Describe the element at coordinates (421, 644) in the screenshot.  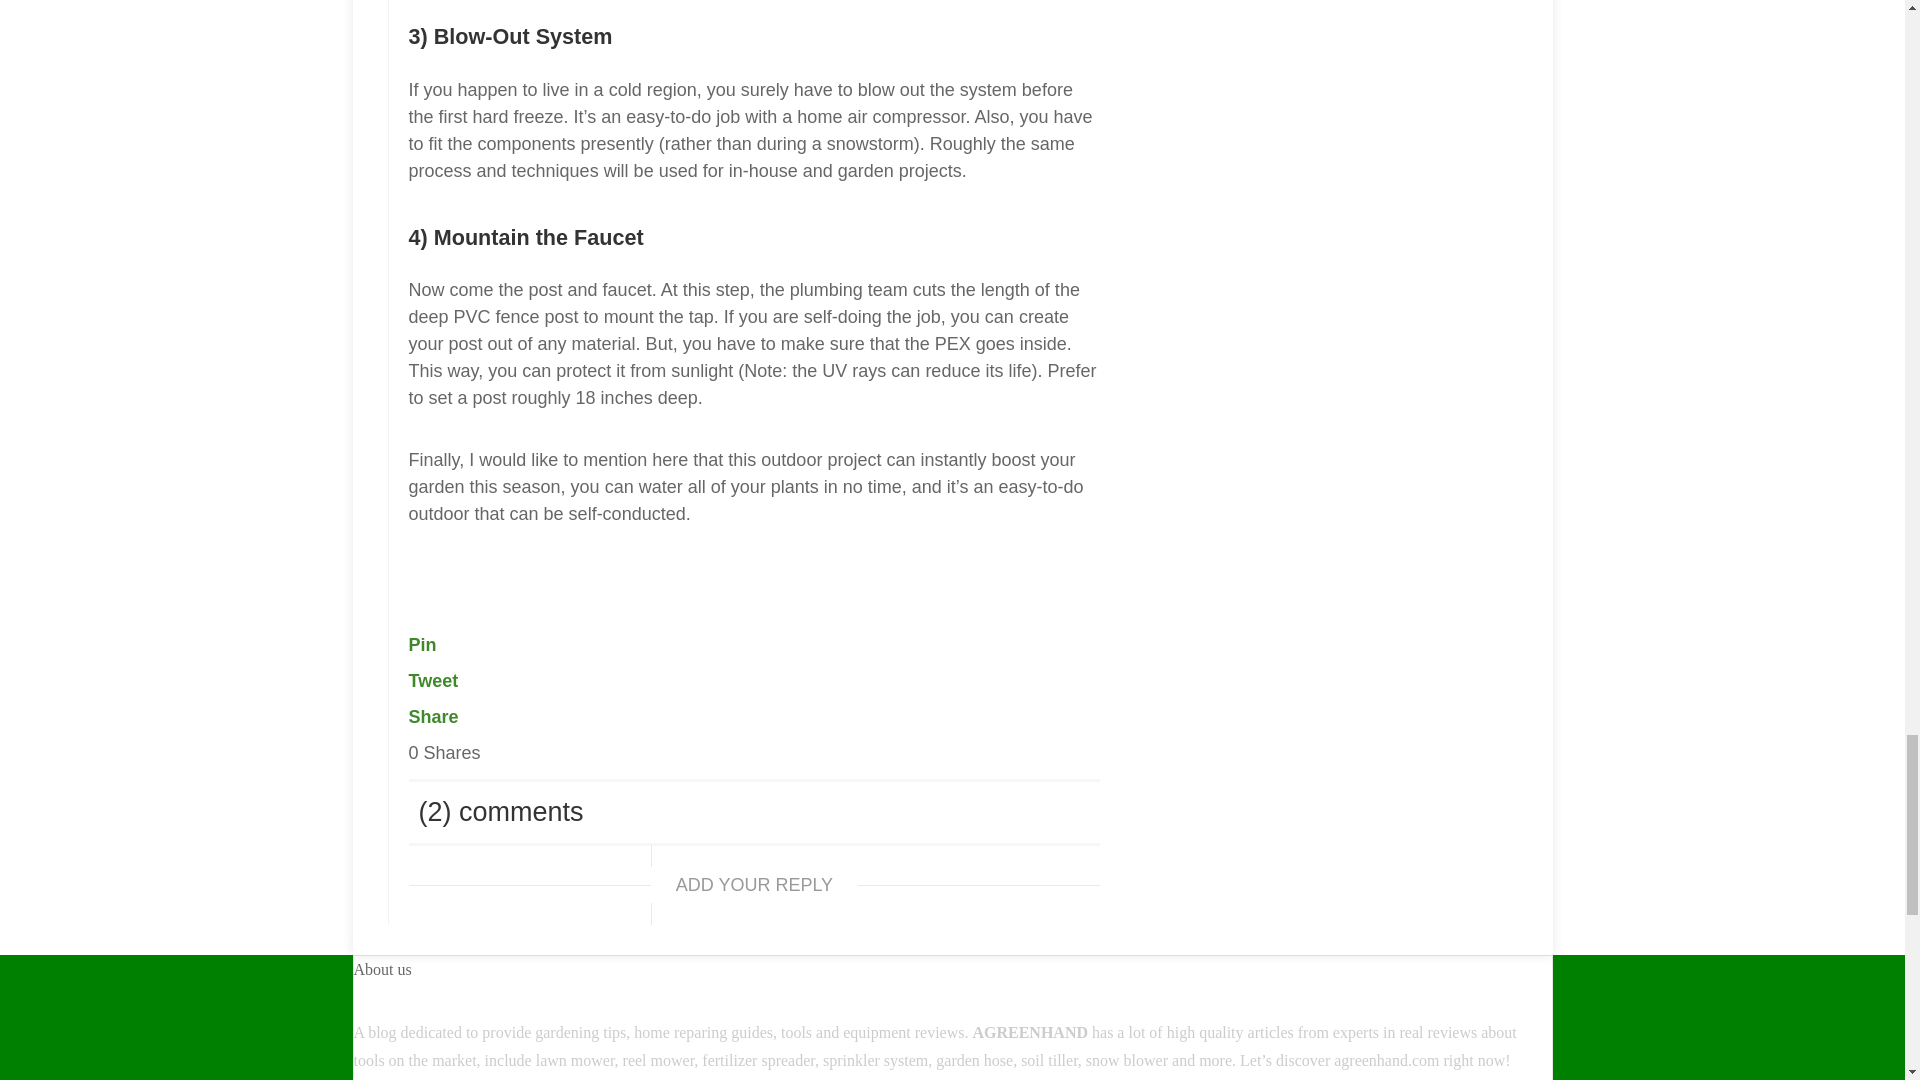
I see `Pin` at that location.